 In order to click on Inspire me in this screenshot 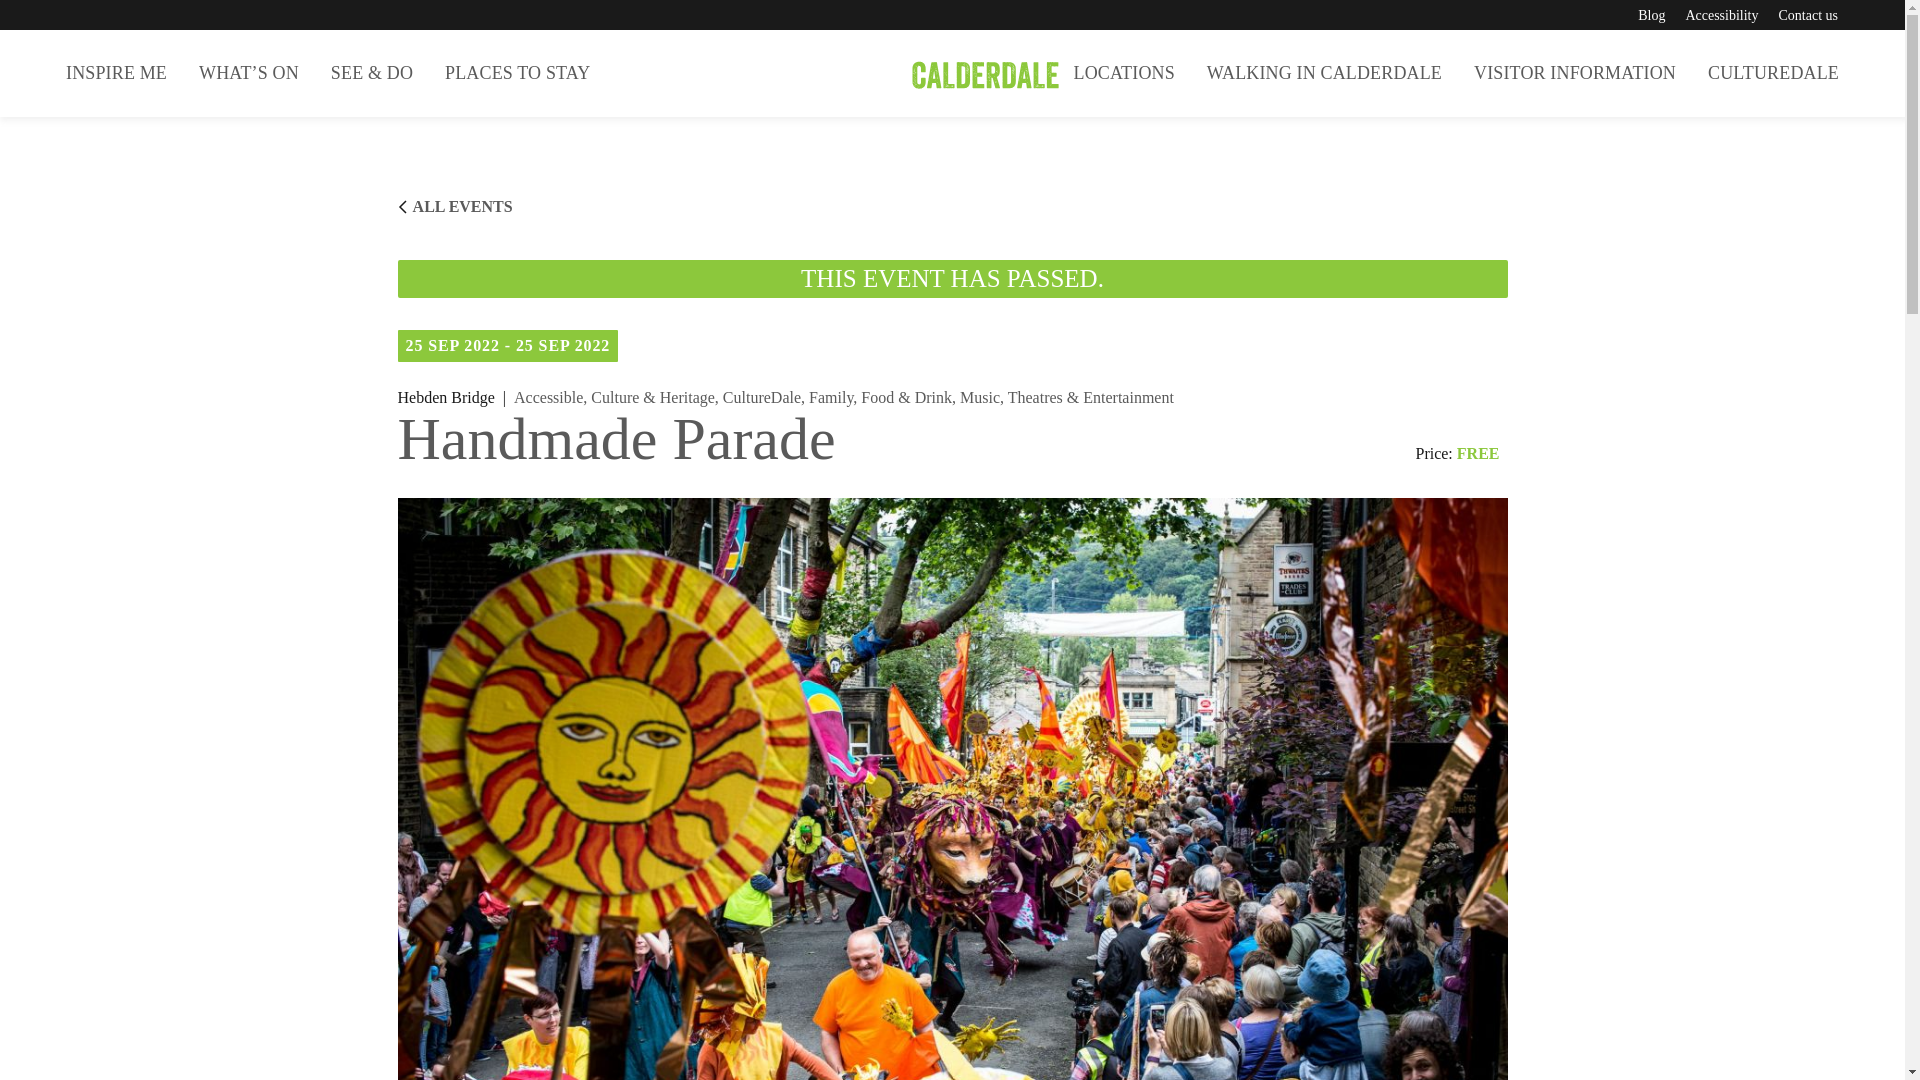, I will do `click(116, 73)`.